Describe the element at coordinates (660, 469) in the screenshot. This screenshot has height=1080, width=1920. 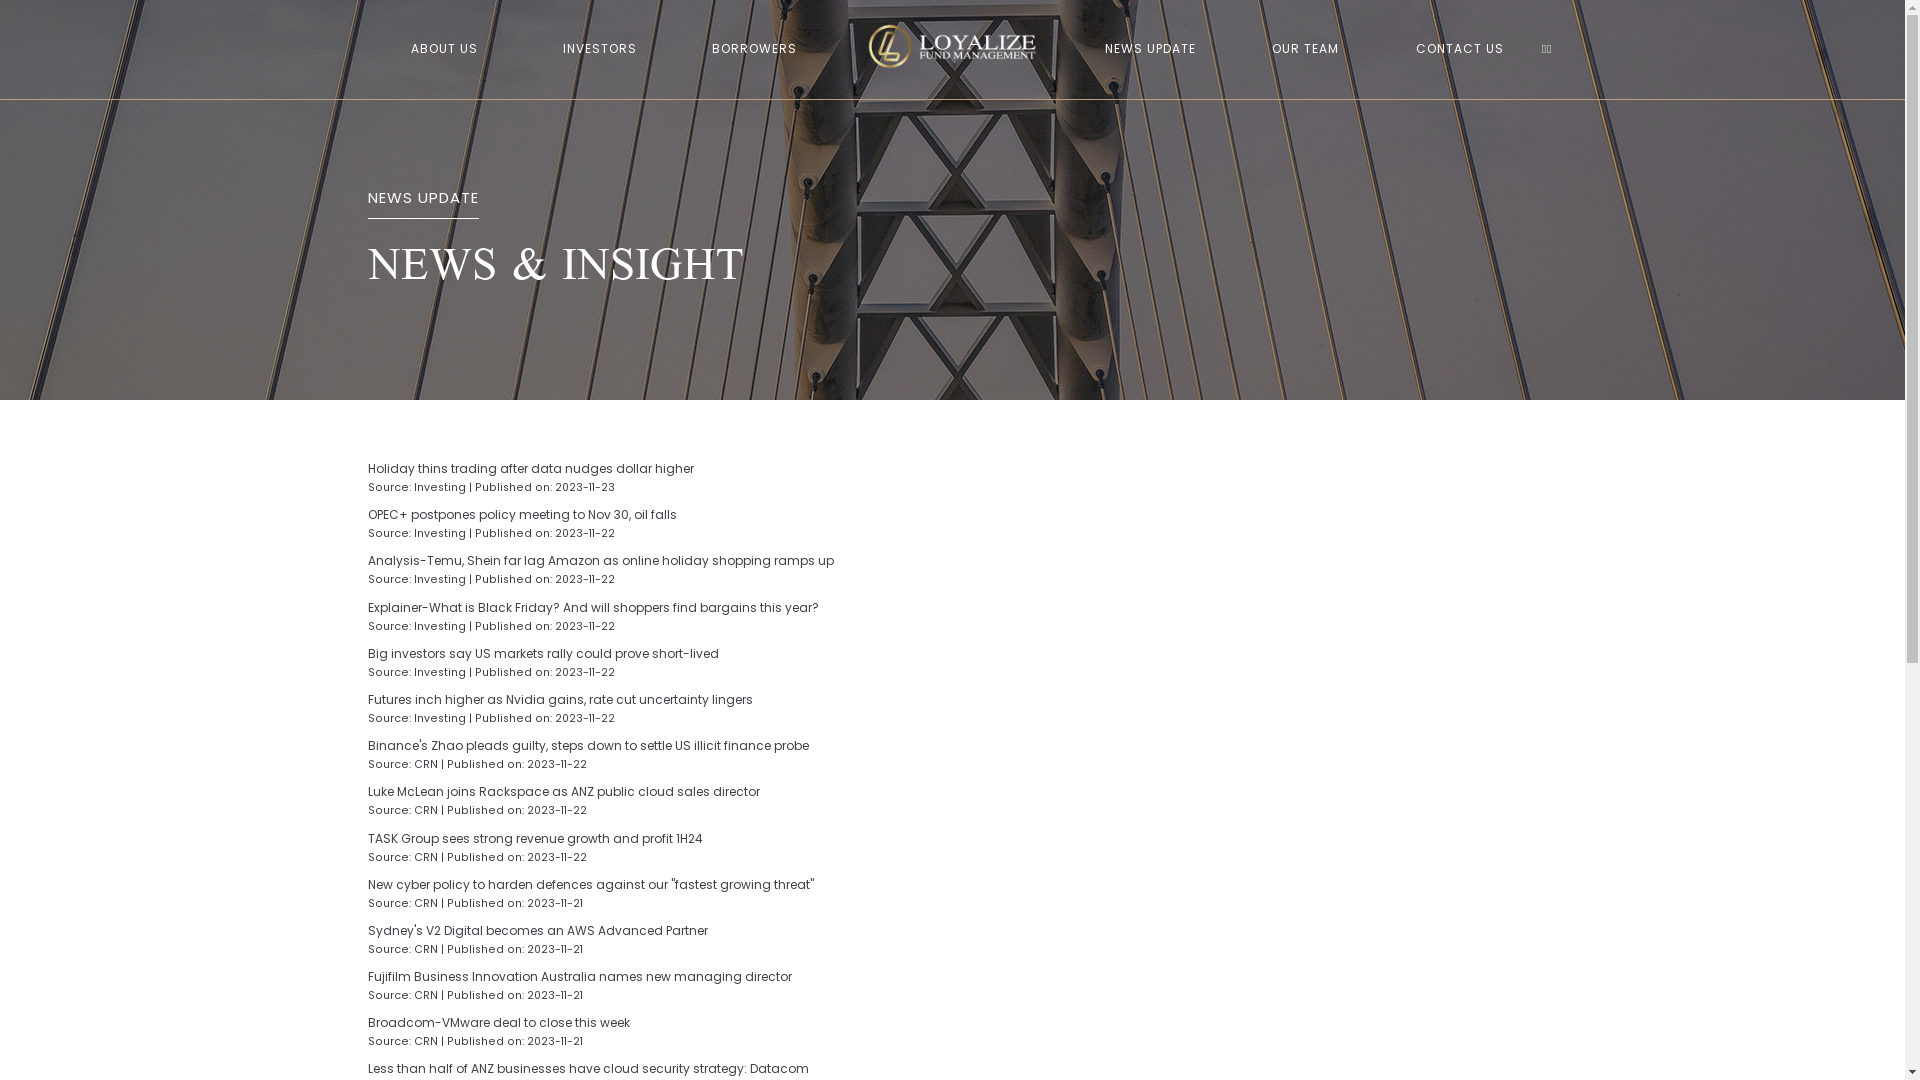
I see `Holiday thins trading after data nudges dollar higher` at that location.